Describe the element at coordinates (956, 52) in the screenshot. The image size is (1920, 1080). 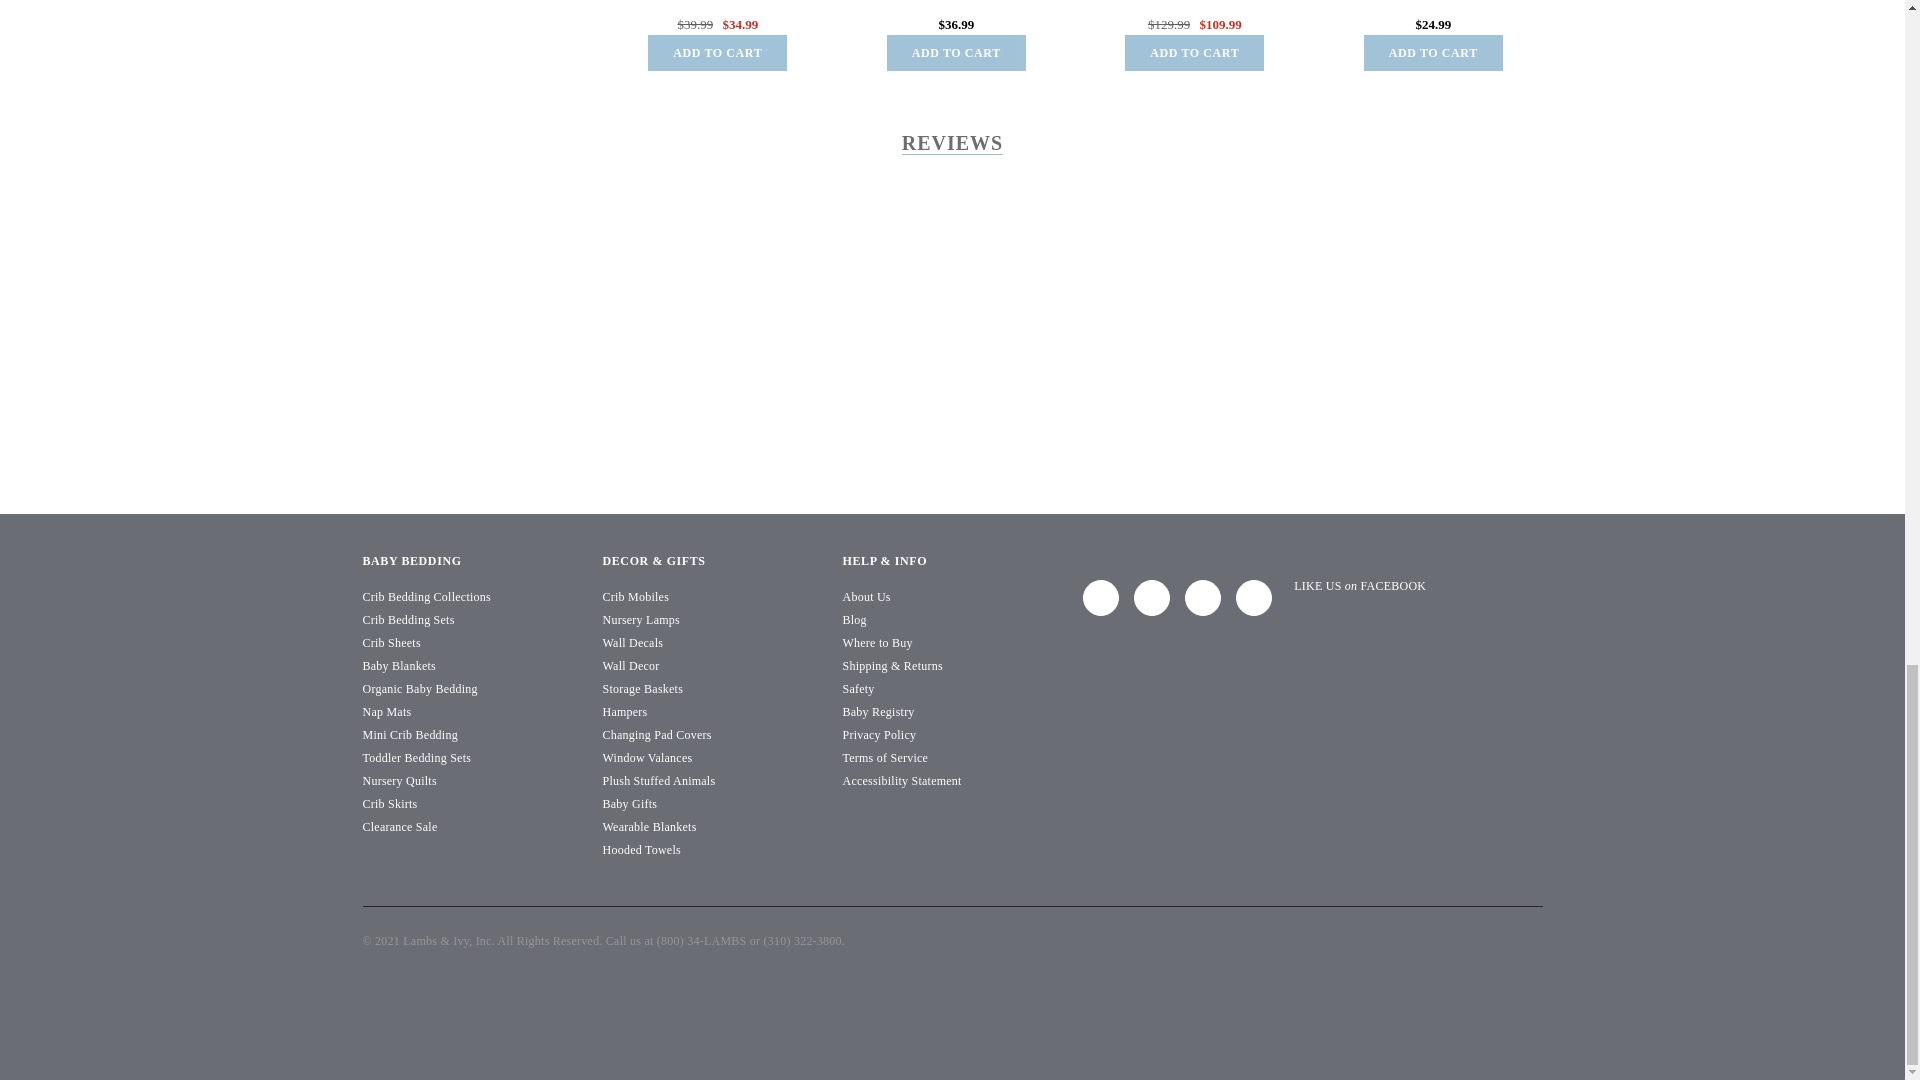
I see `Add to Cart` at that location.